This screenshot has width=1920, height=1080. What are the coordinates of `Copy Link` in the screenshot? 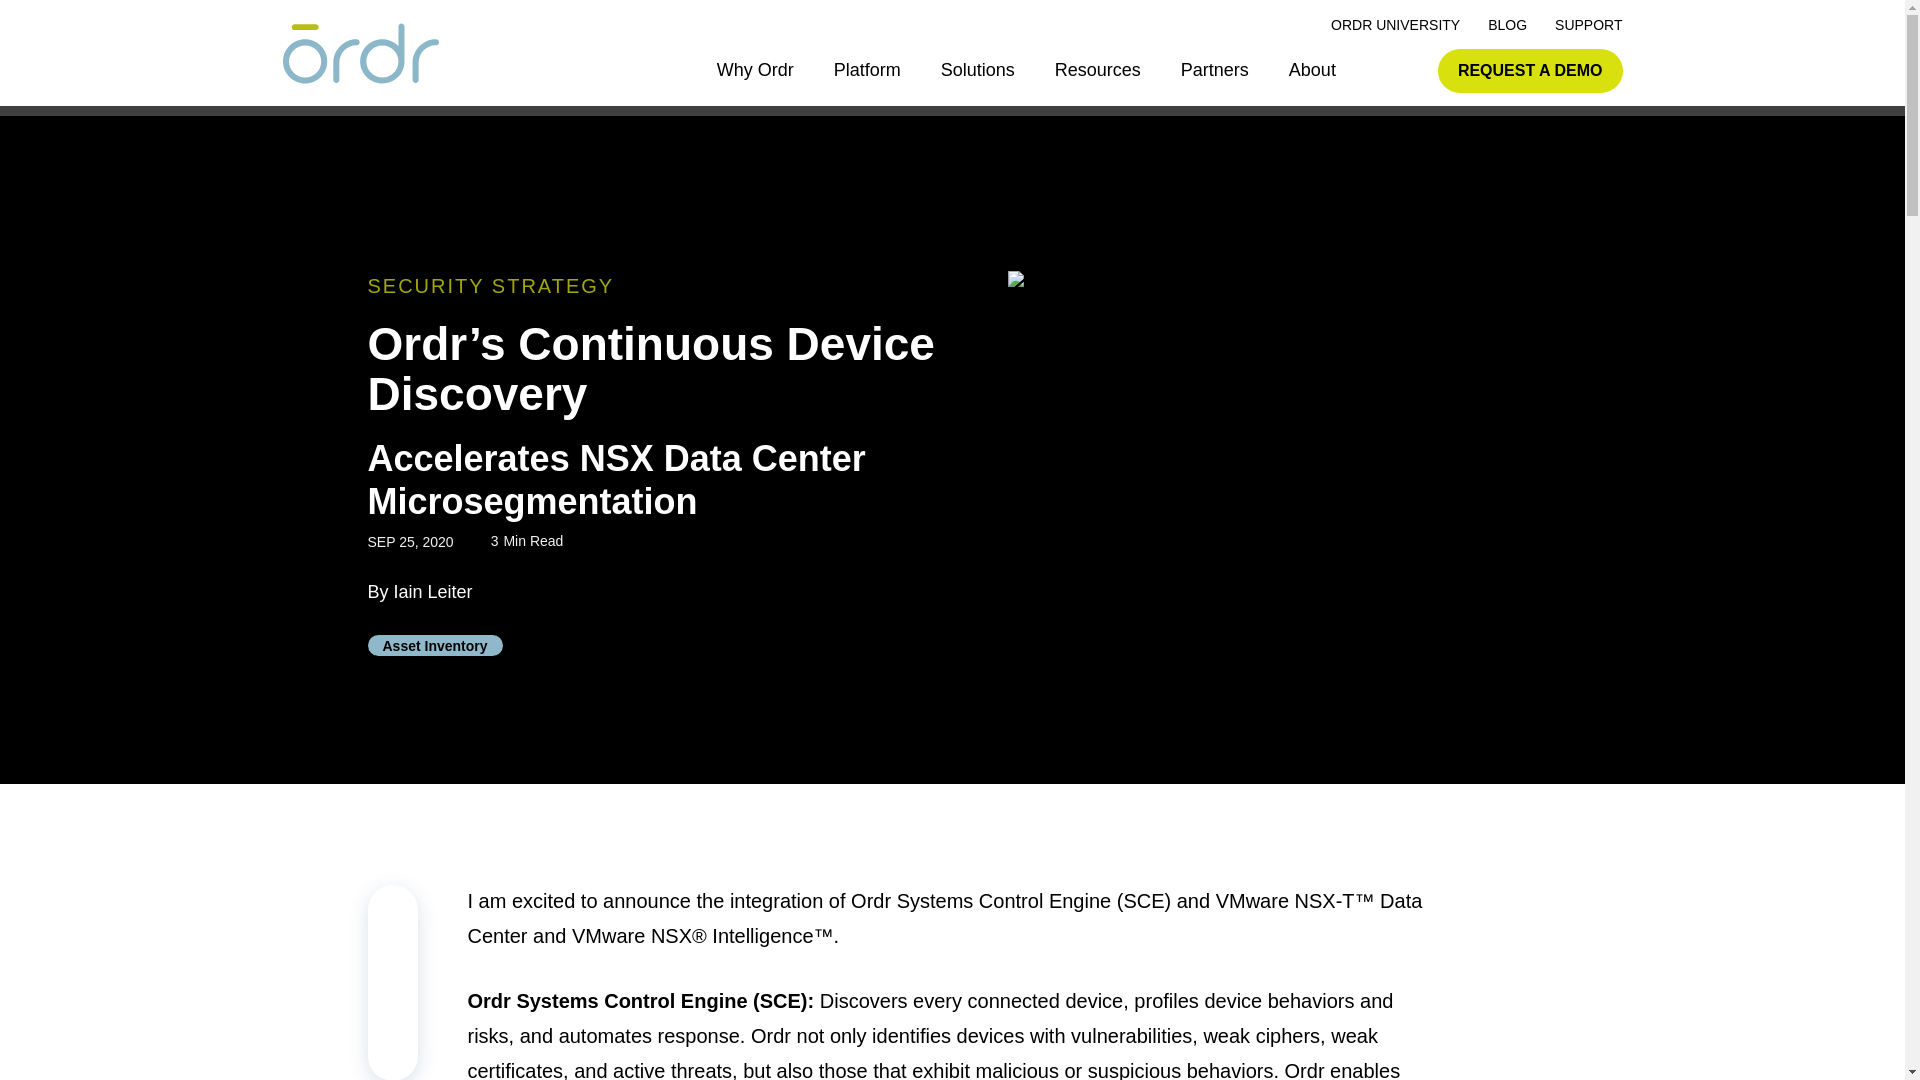 It's located at (393, 909).